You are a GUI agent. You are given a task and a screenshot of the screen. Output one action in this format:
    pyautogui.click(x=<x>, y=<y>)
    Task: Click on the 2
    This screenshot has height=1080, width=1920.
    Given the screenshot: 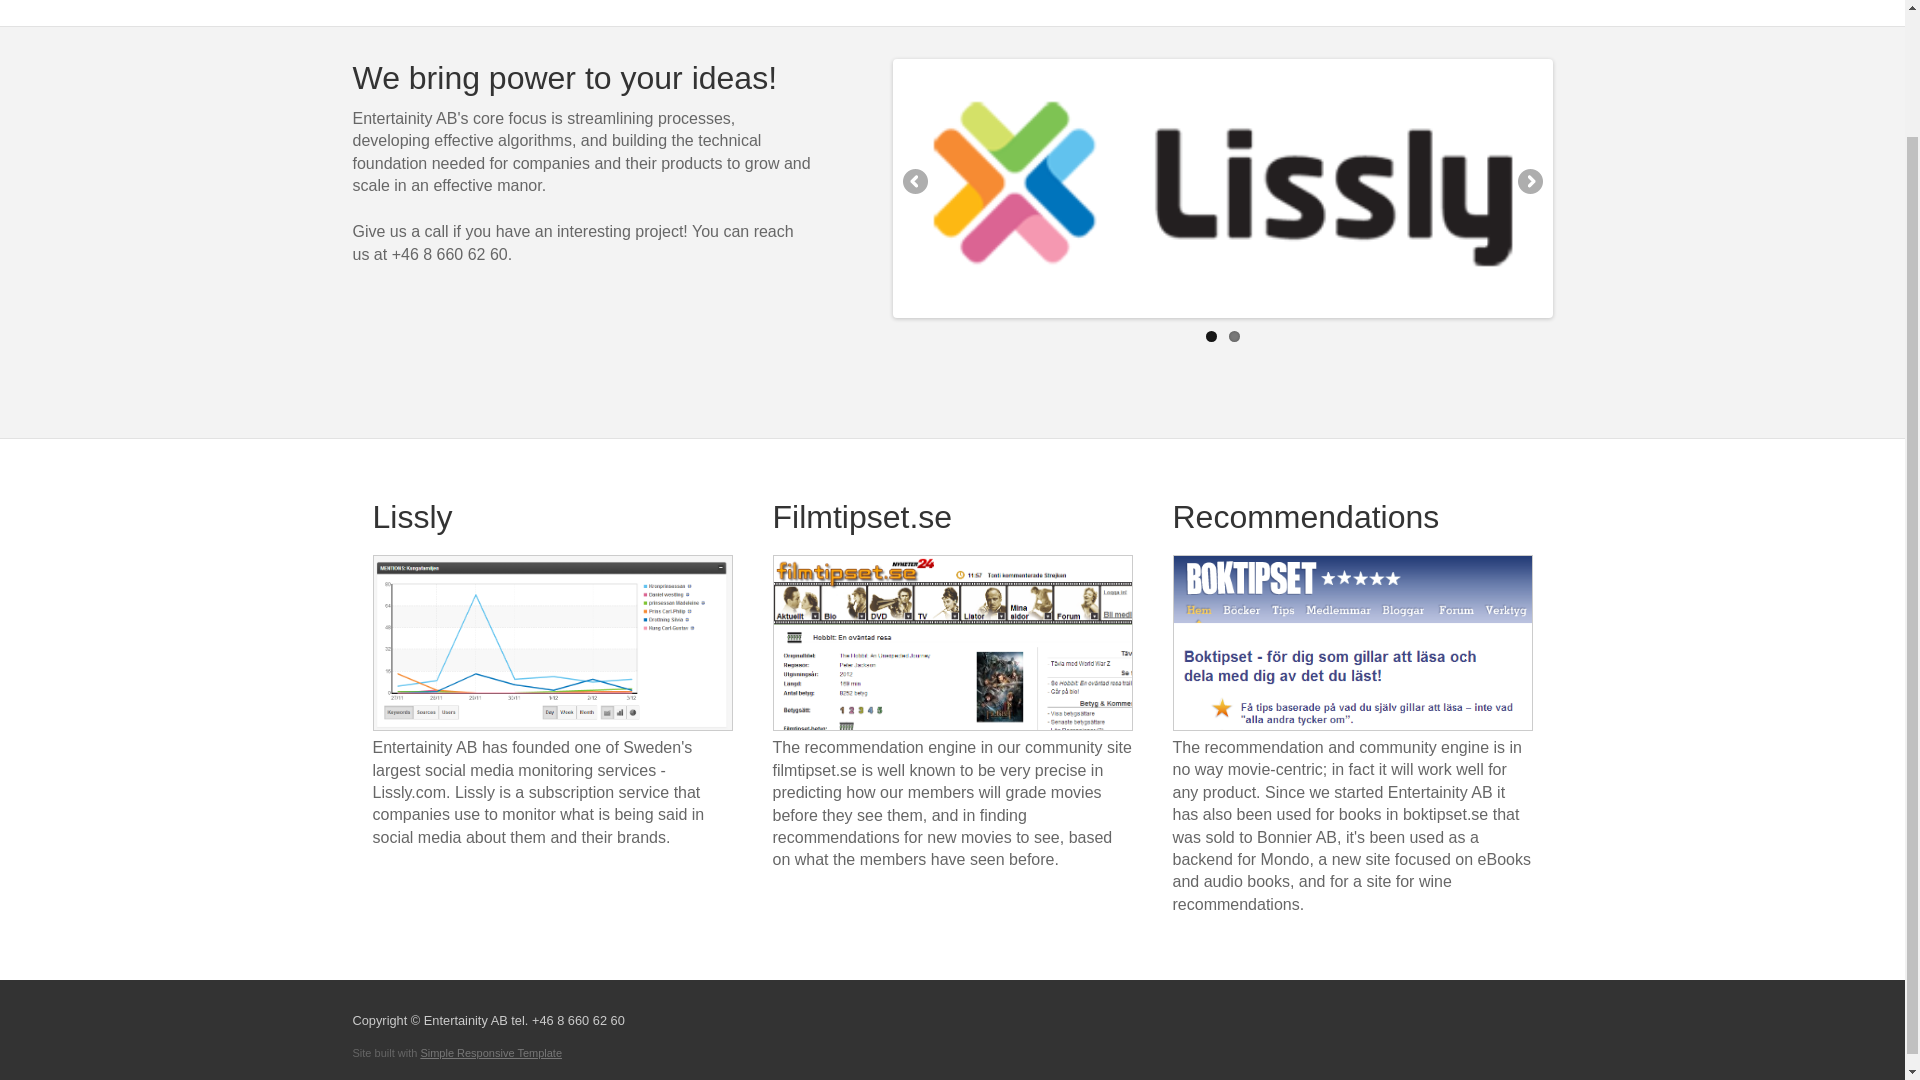 What is the action you would take?
    pyautogui.click(x=1233, y=336)
    